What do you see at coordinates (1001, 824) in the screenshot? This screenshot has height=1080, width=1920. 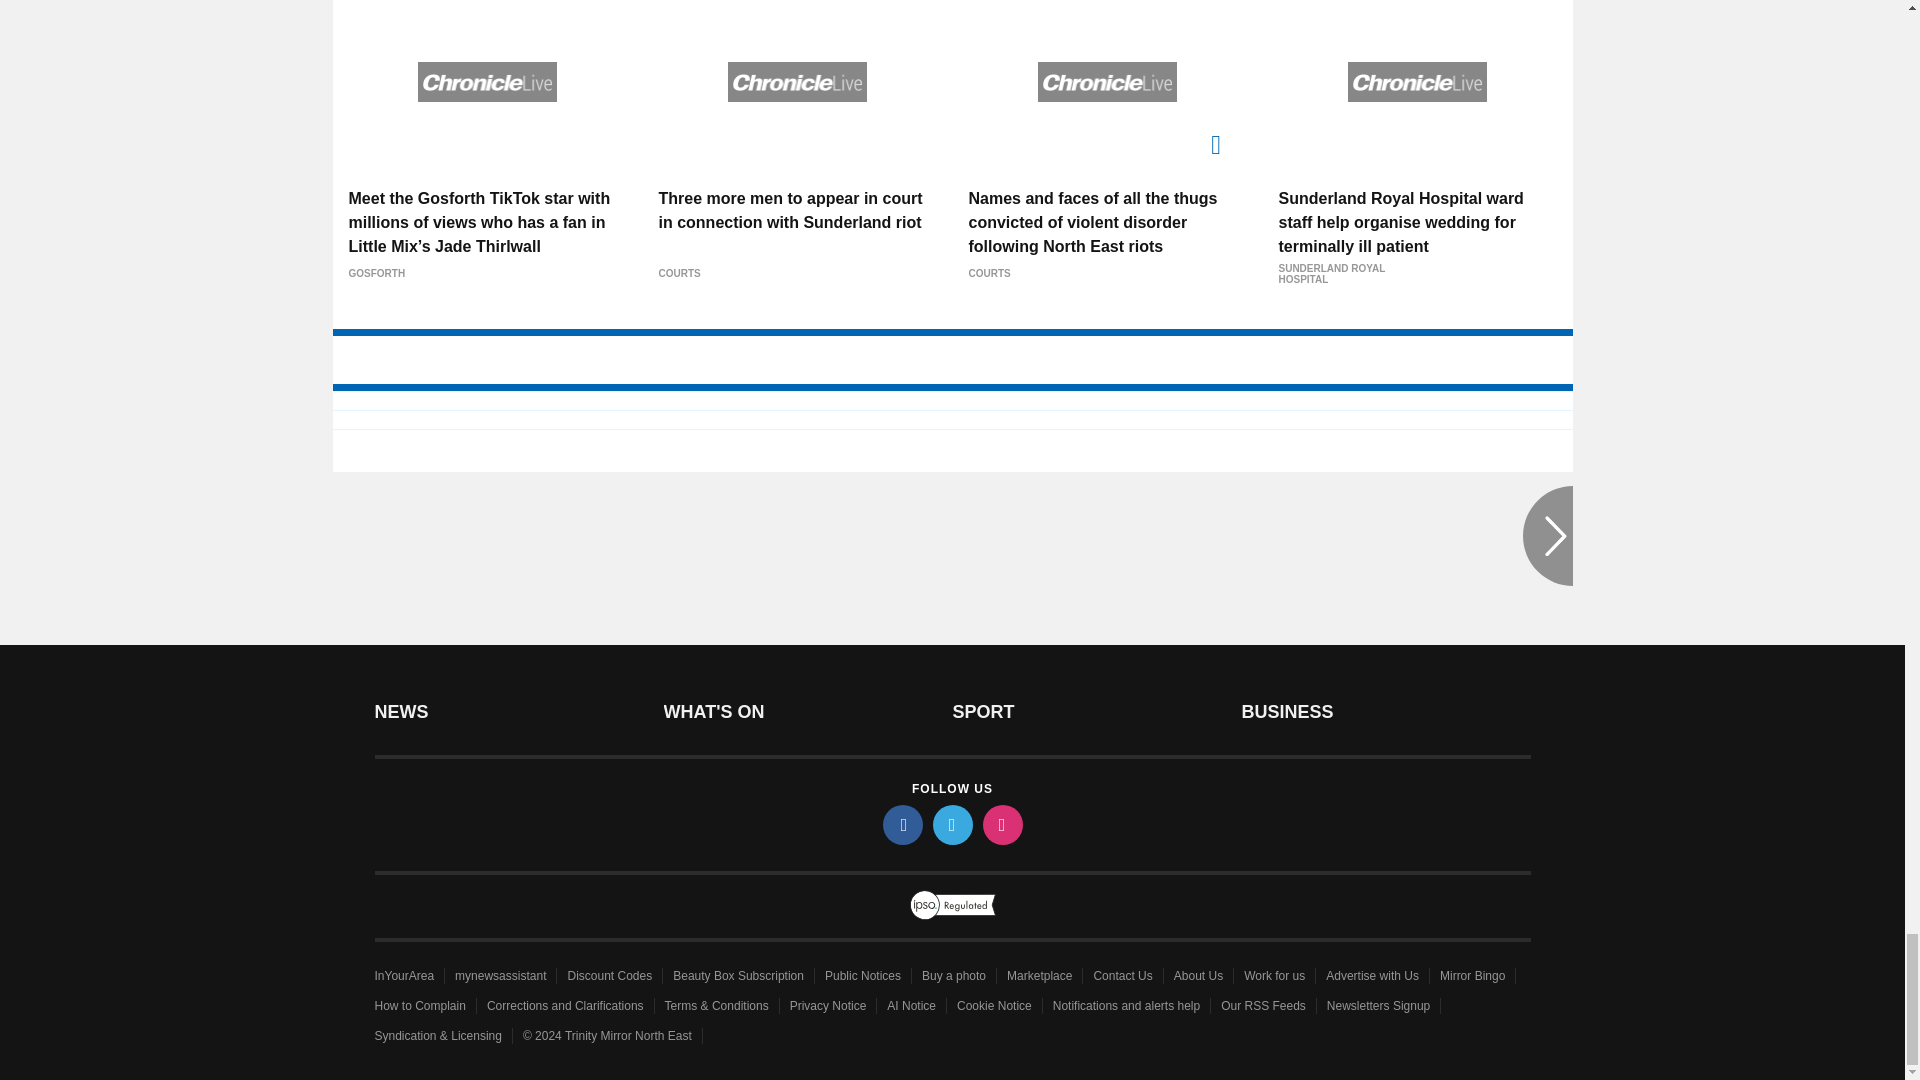 I see `instagram` at bounding box center [1001, 824].